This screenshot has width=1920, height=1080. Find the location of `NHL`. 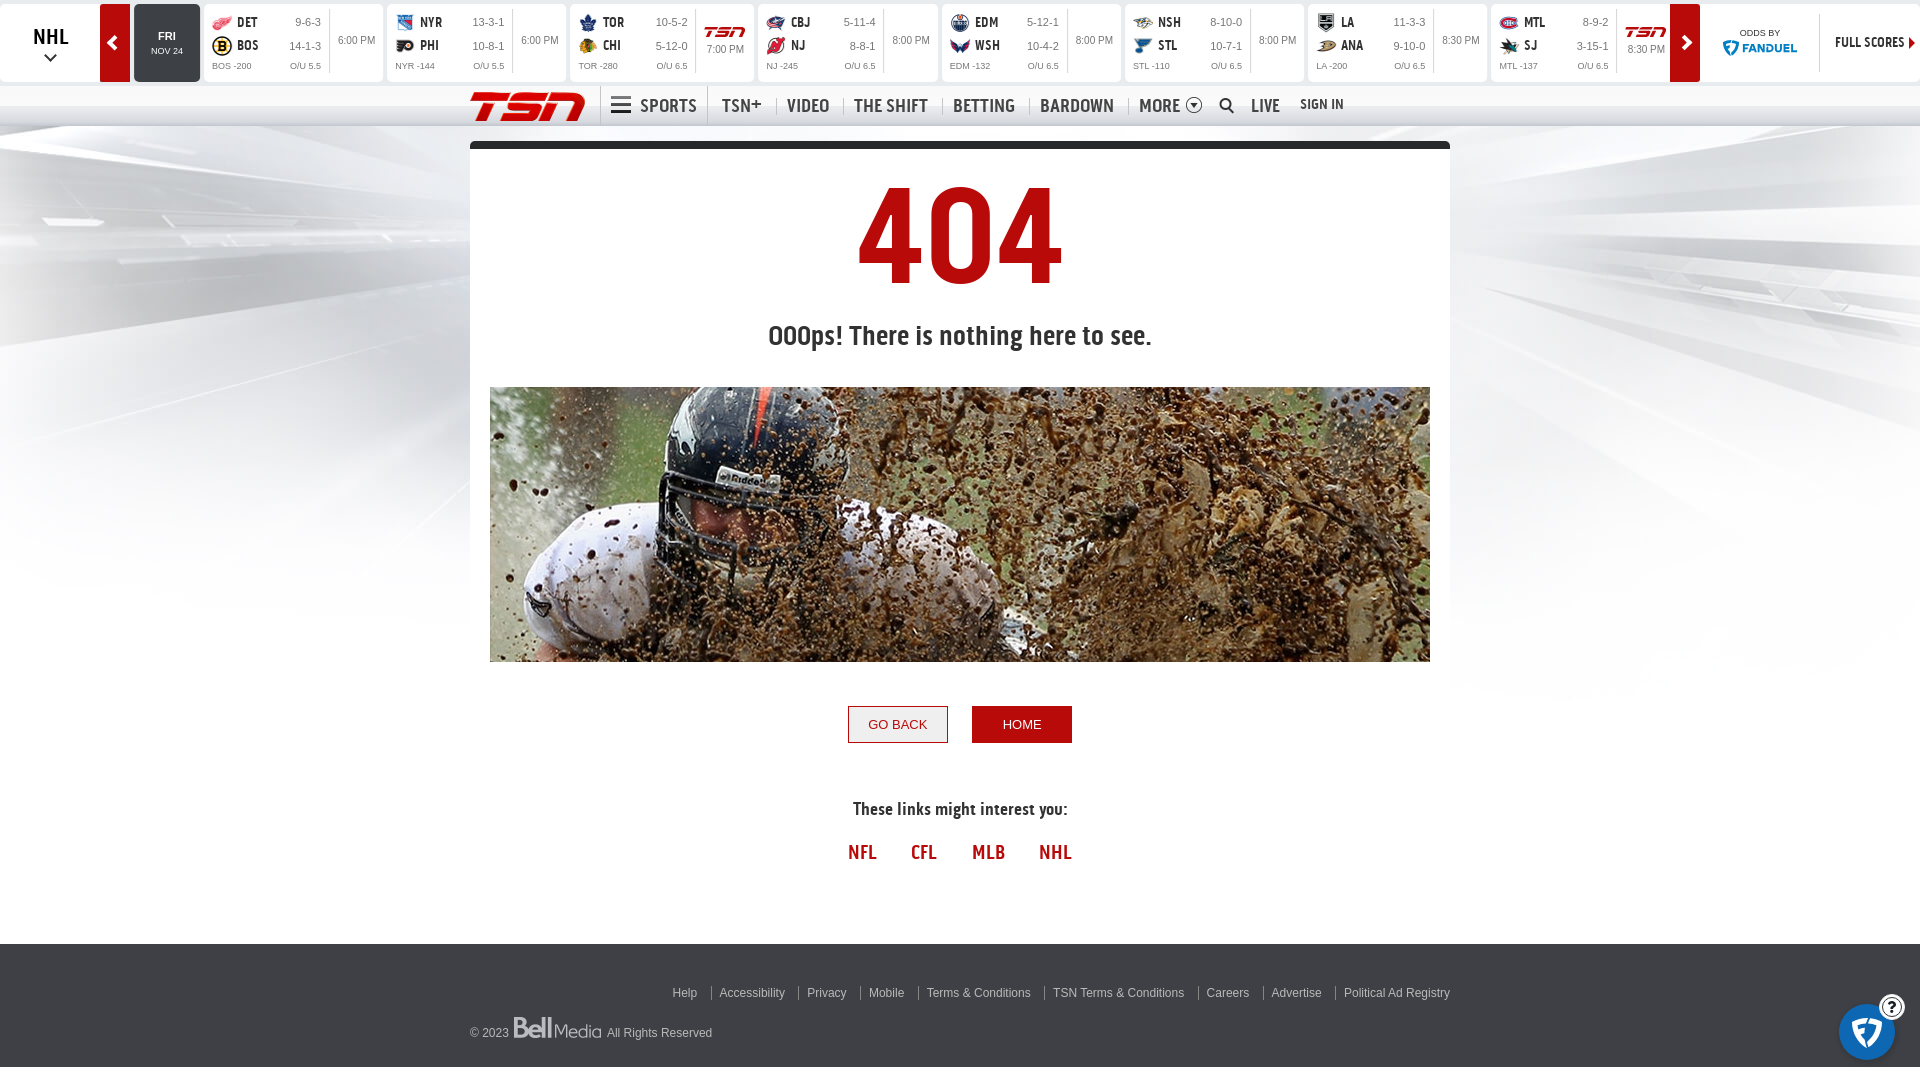

NHL is located at coordinates (1056, 852).